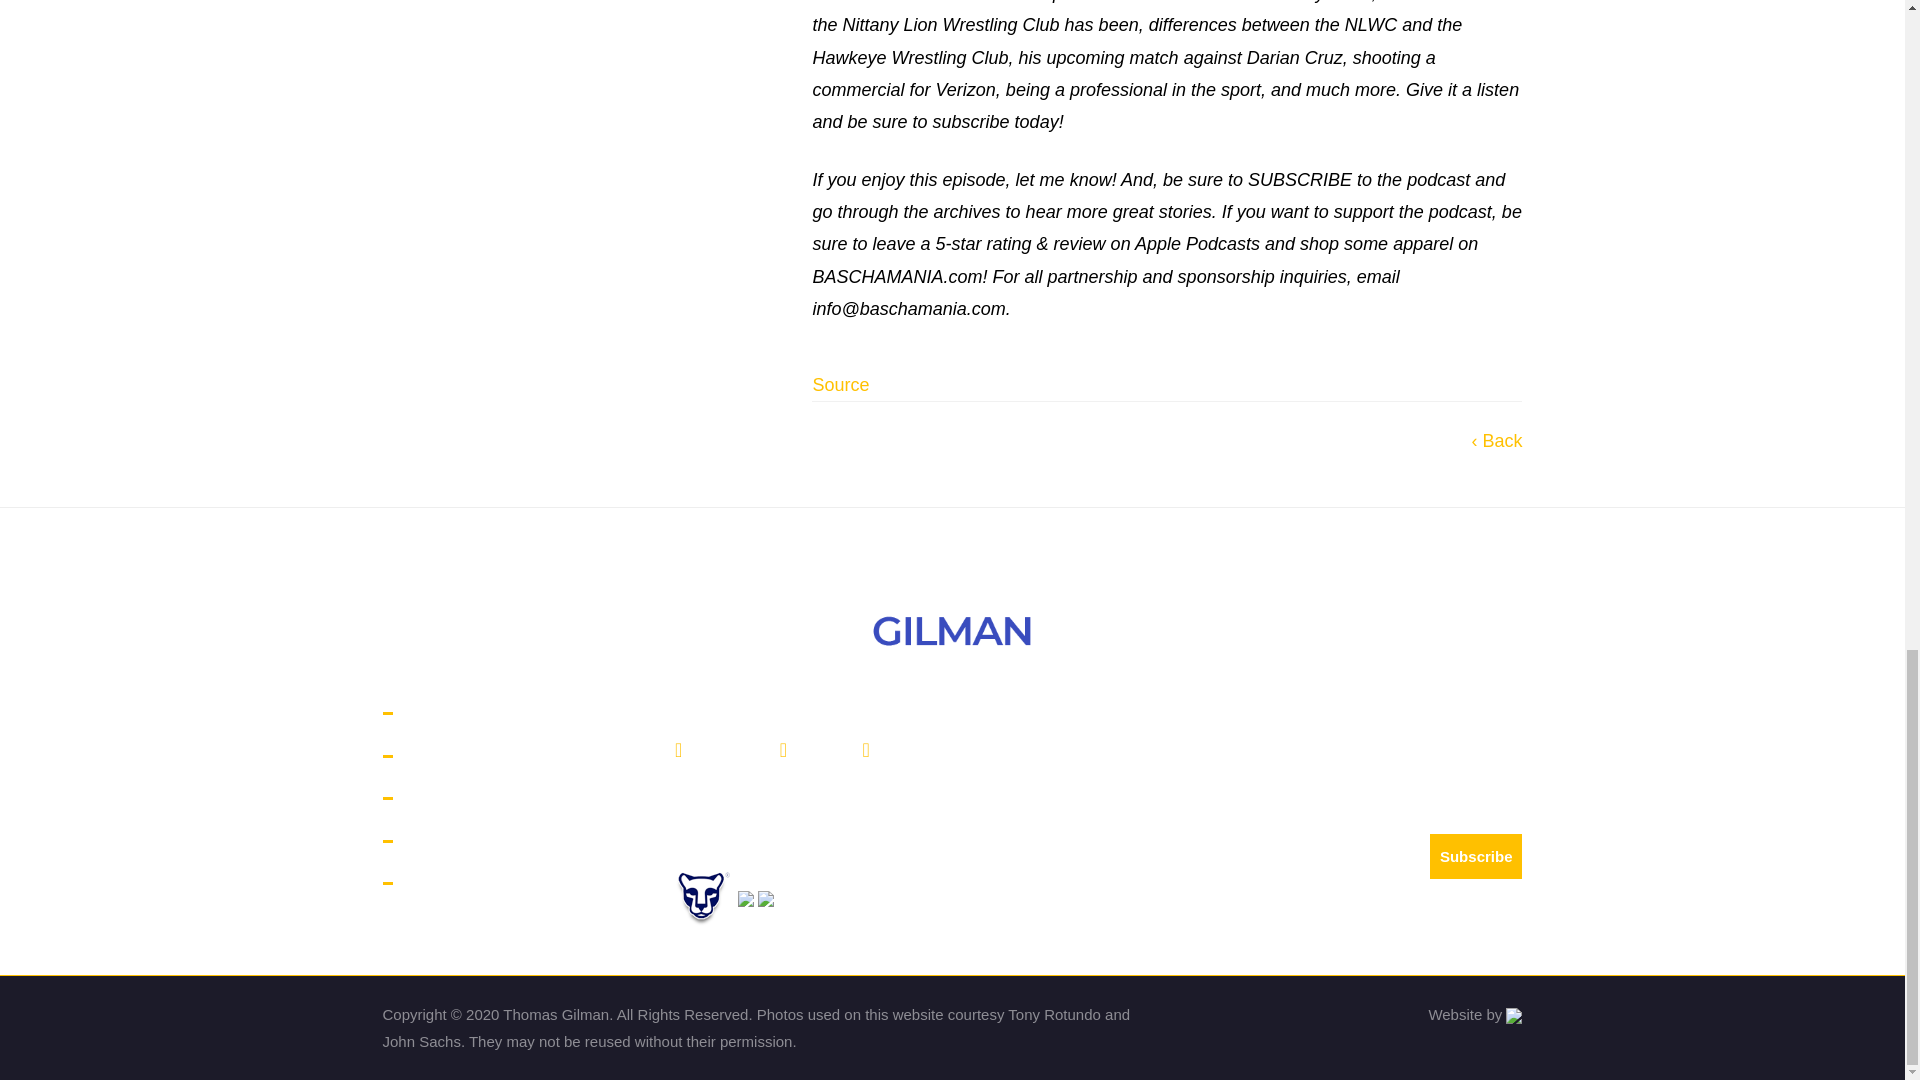 The image size is (1920, 1080). Describe the element at coordinates (905, 752) in the screenshot. I see `Instagram` at that location.